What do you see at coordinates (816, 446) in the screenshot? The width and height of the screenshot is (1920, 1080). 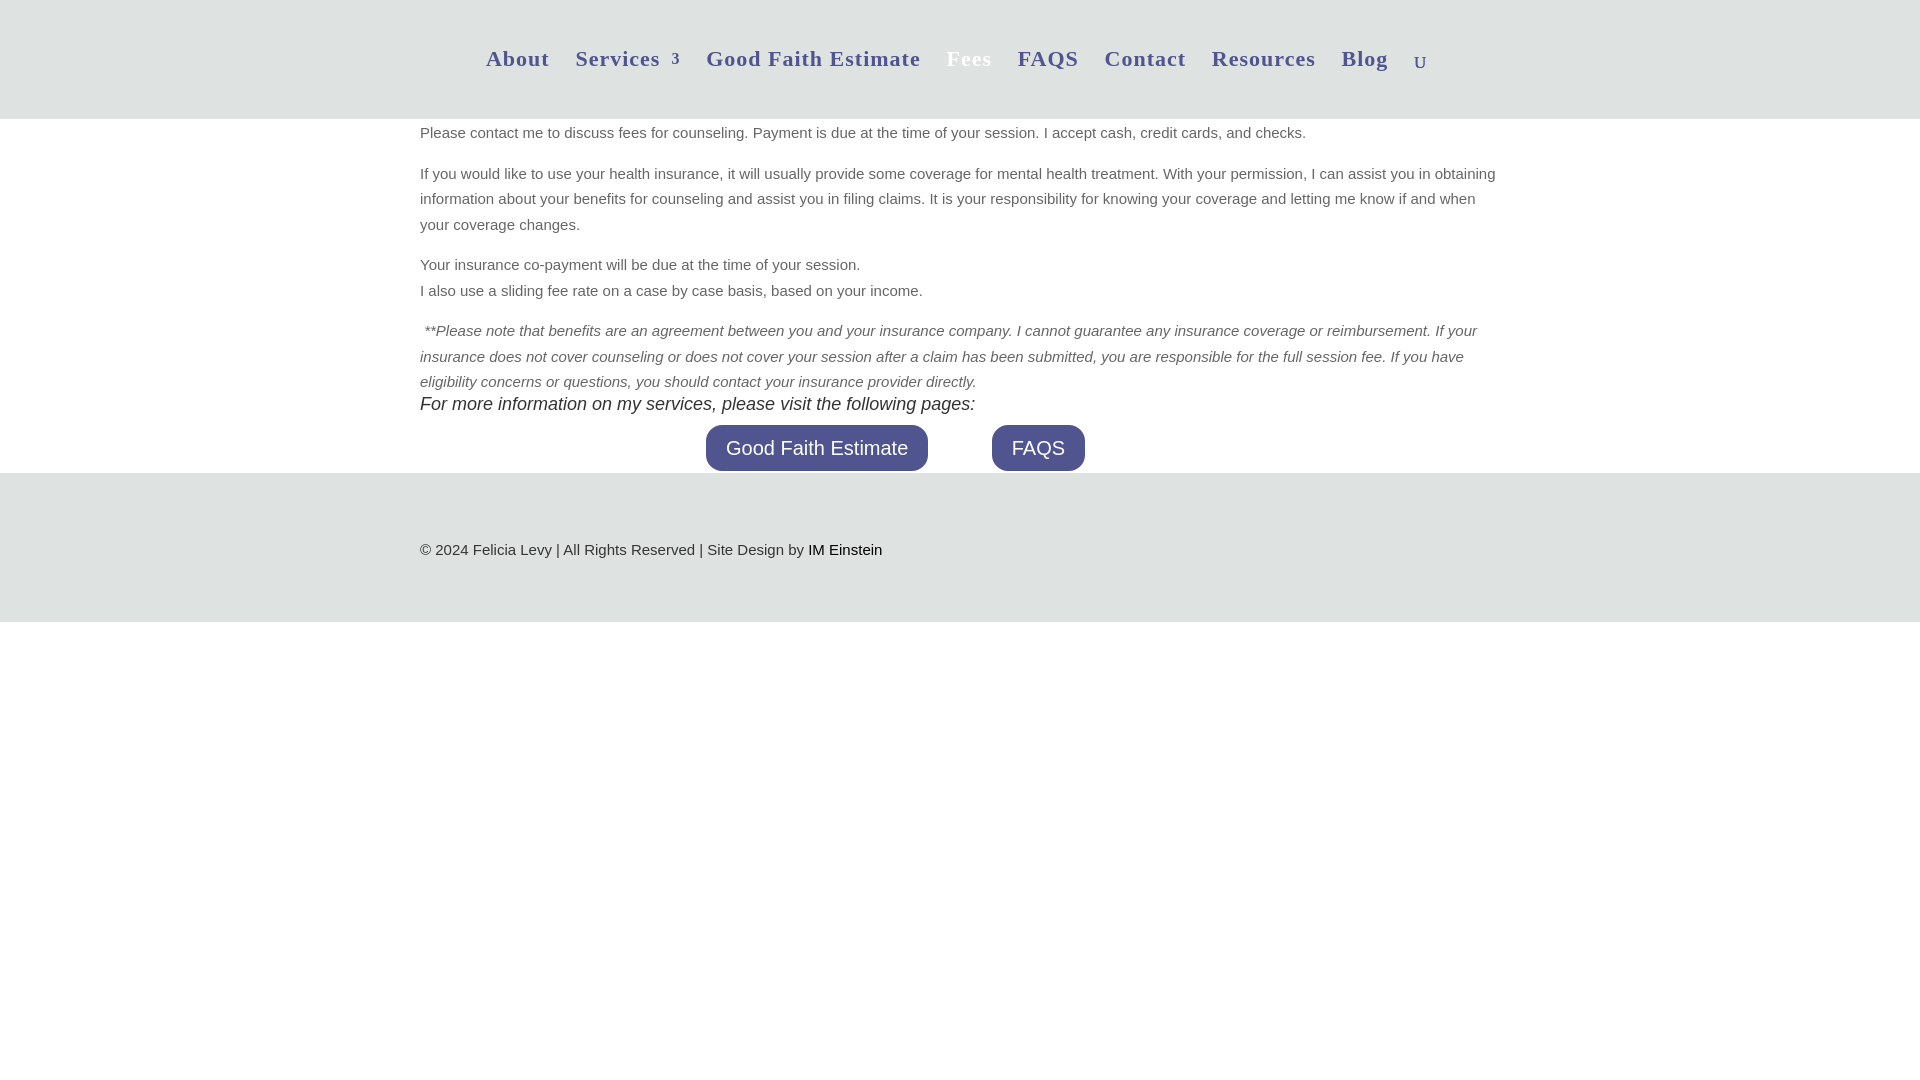 I see `Good Faith Estimate` at bounding box center [816, 446].